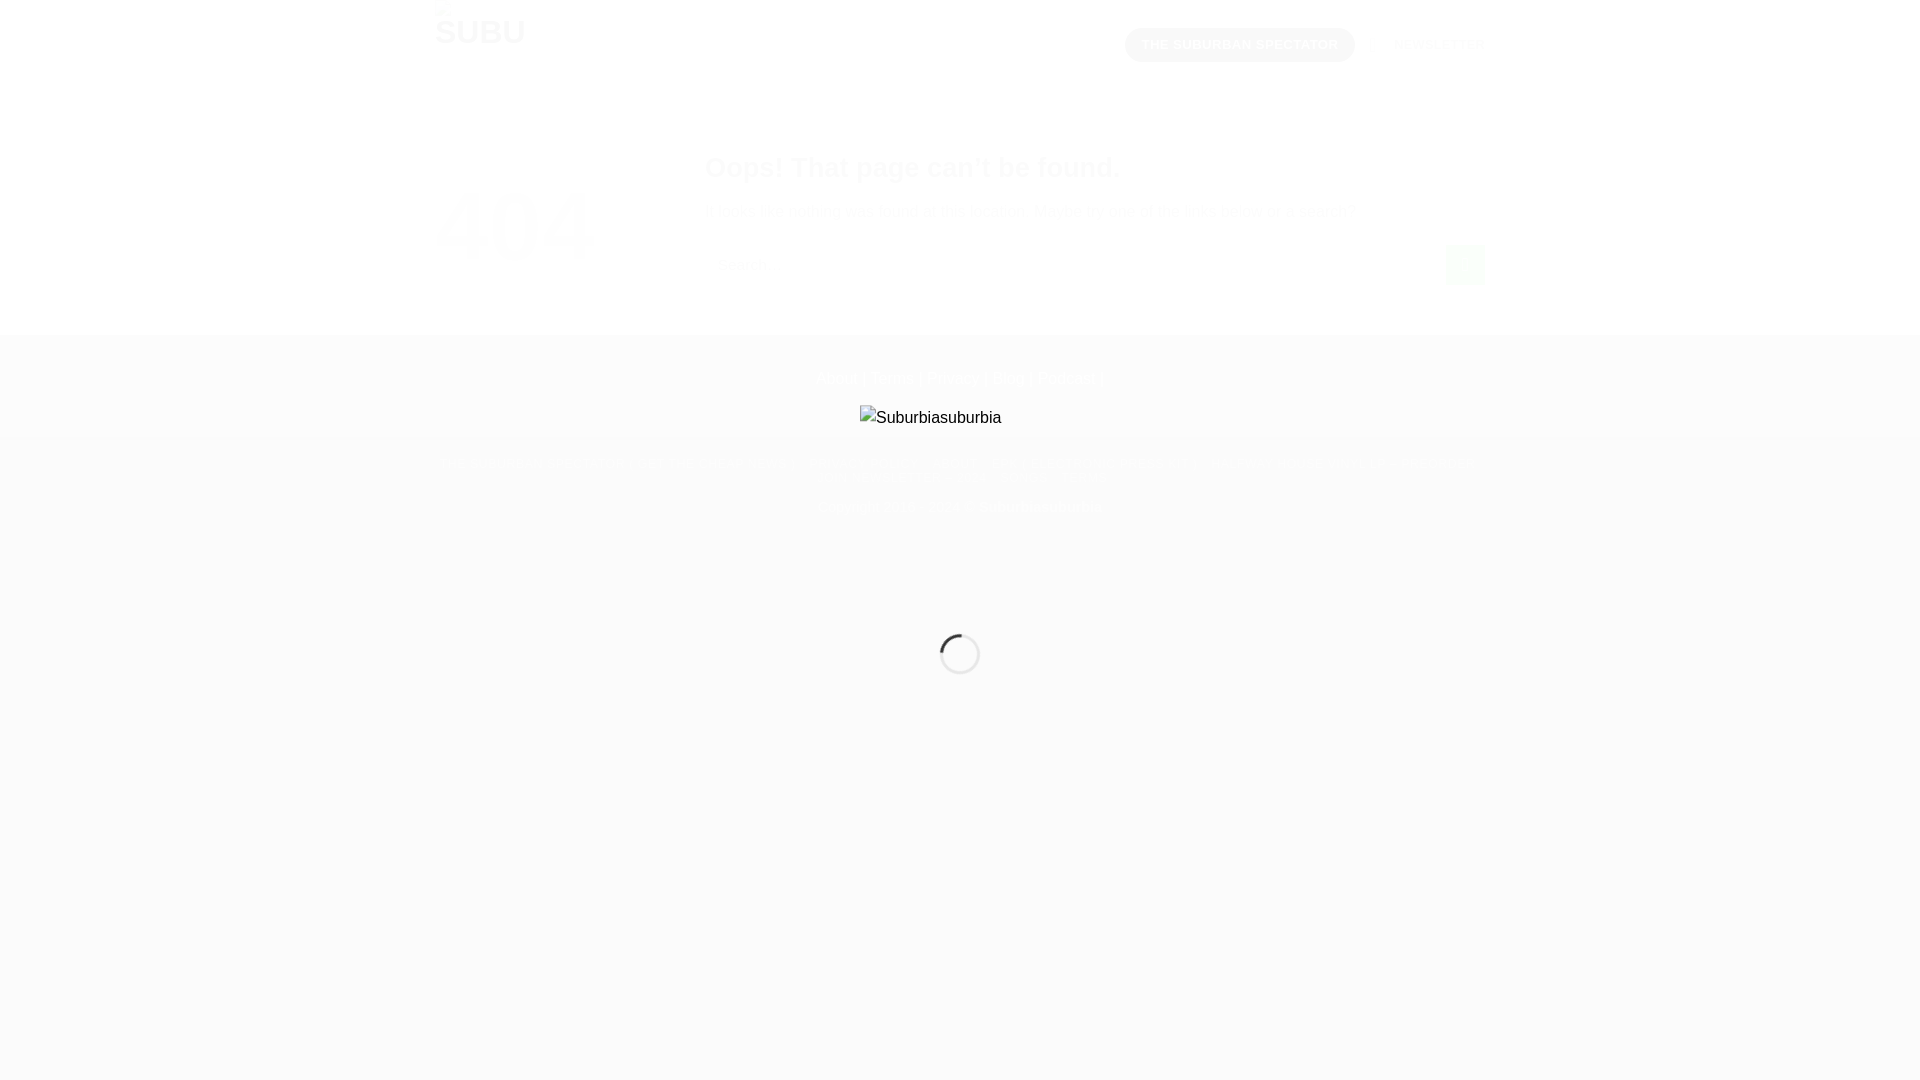 The image size is (1920, 1080). I want to click on NEWSLETTER, so click(1426, 44).